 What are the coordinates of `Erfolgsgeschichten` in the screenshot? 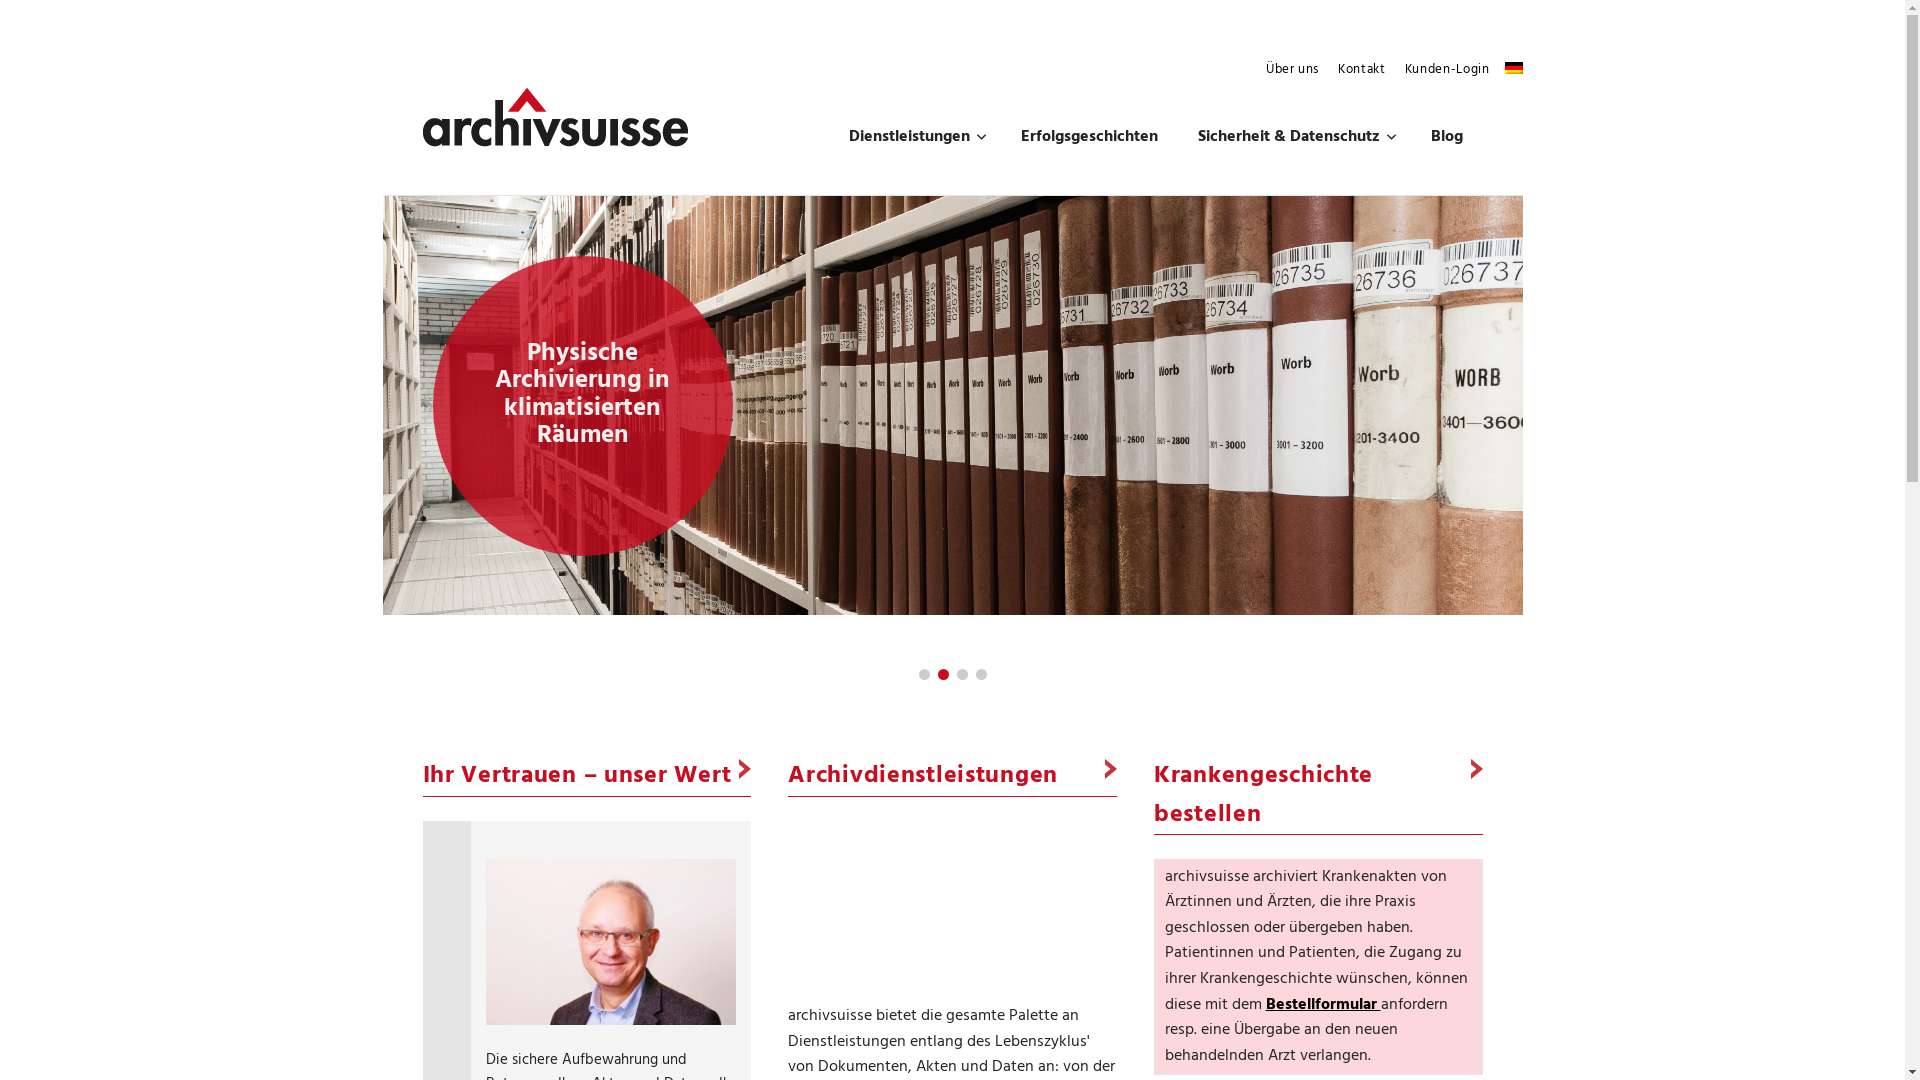 It's located at (1088, 138).